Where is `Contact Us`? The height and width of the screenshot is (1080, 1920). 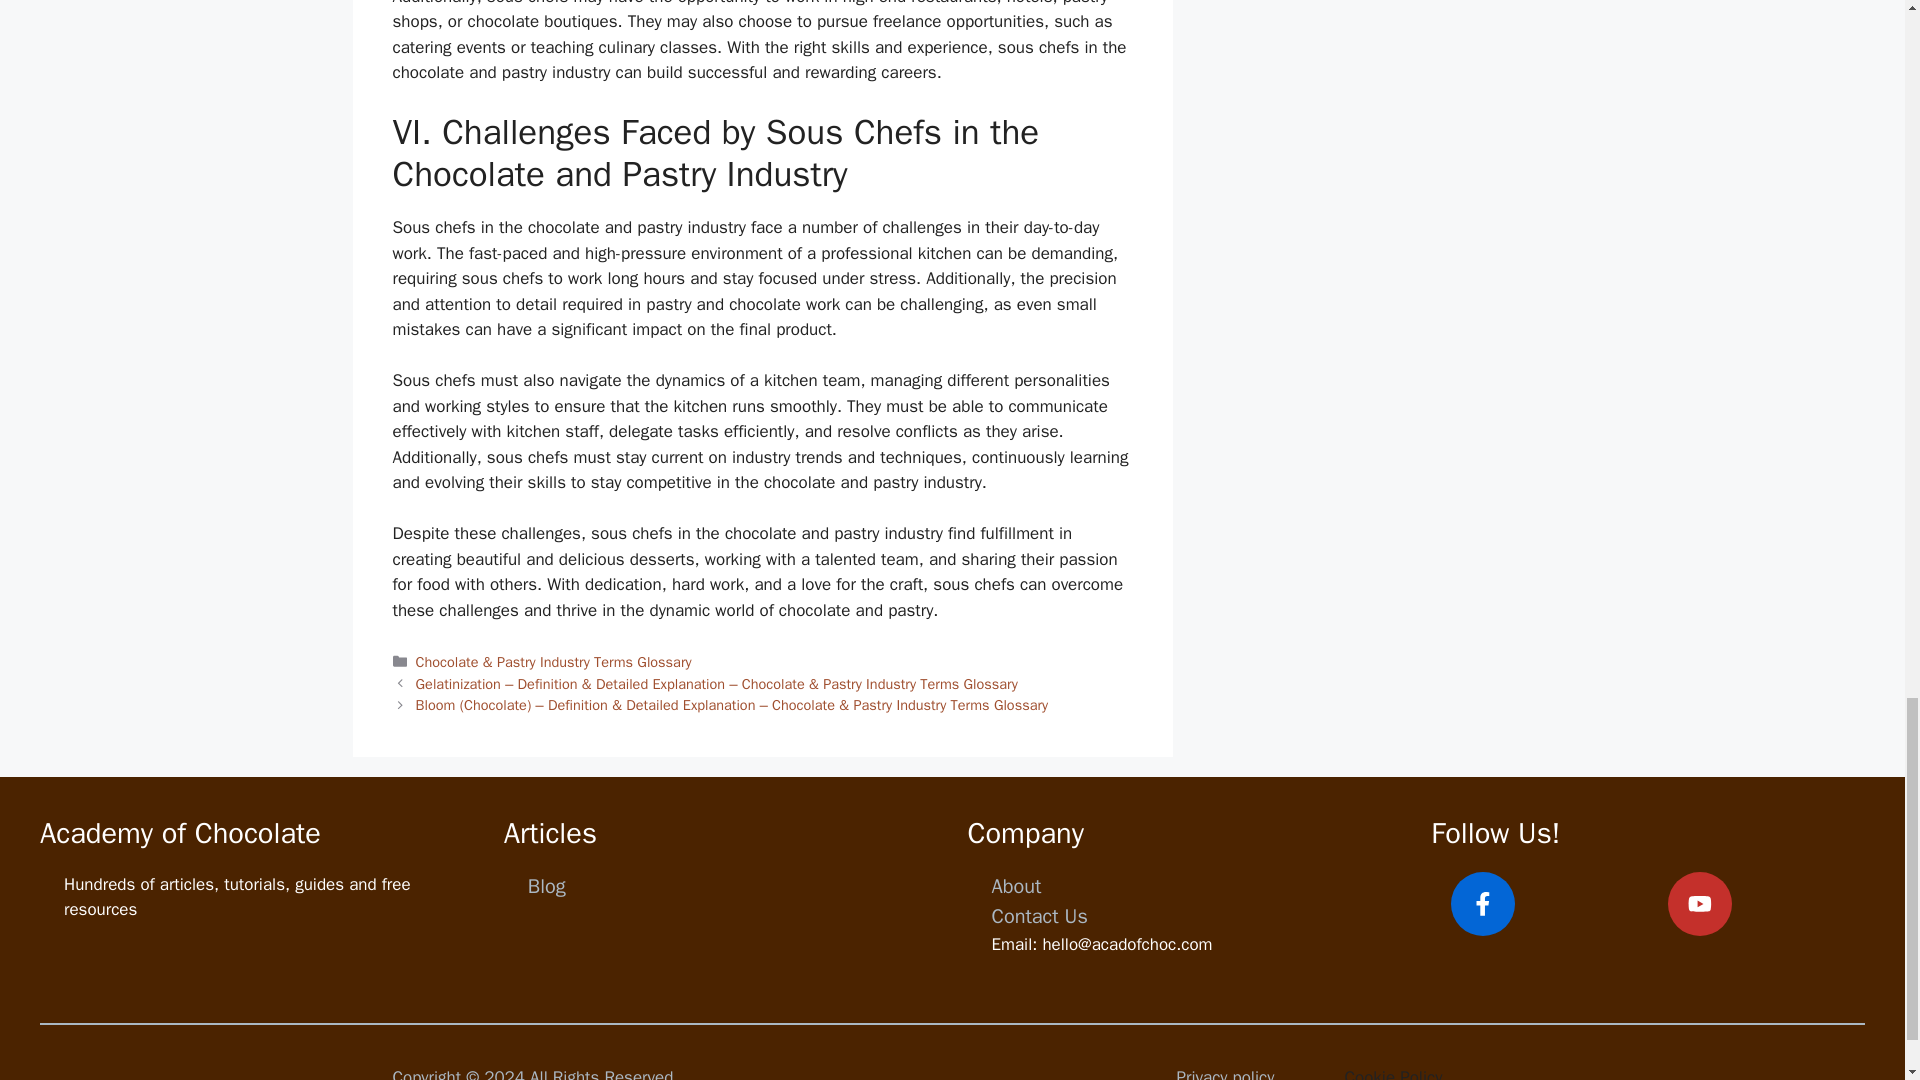 Contact Us is located at coordinates (1040, 916).